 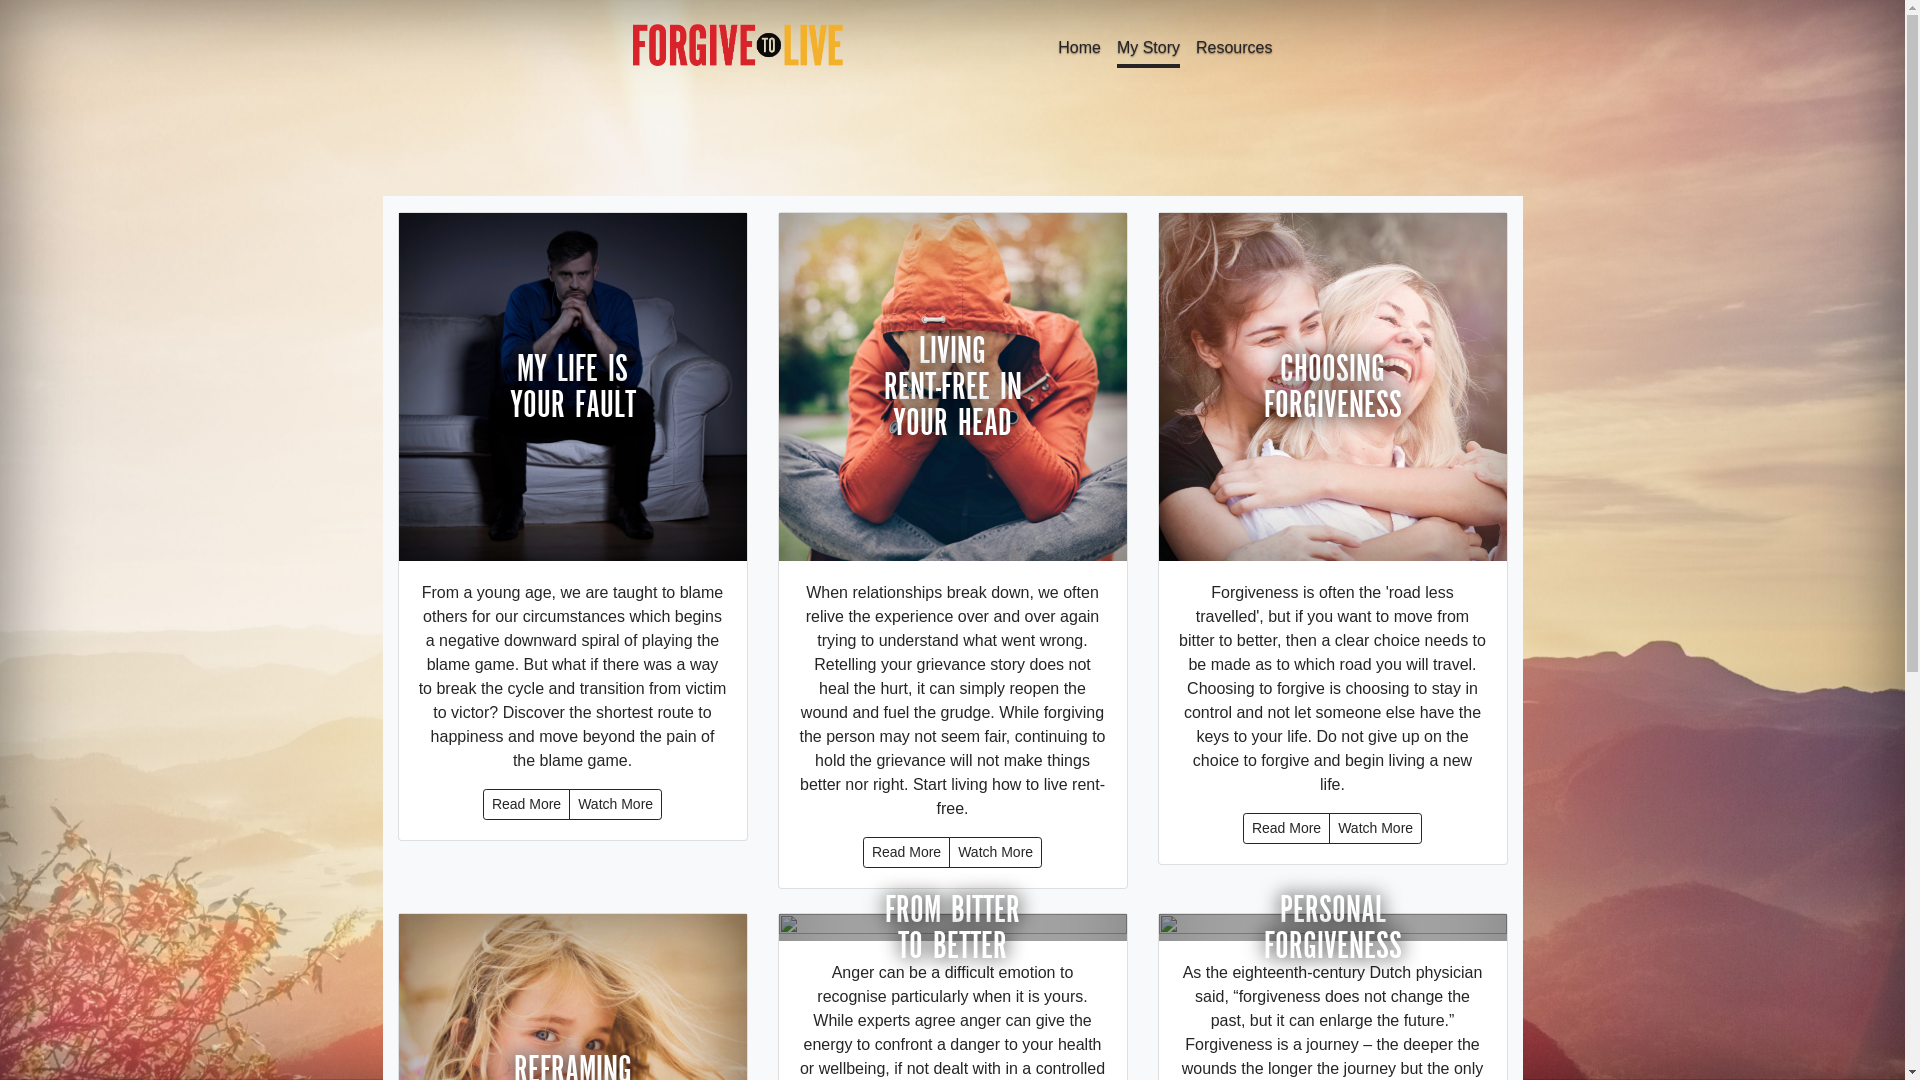 What do you see at coordinates (952, 387) in the screenshot?
I see `LIVING
RENT-FREE IN
YOUR HEAD` at bounding box center [952, 387].